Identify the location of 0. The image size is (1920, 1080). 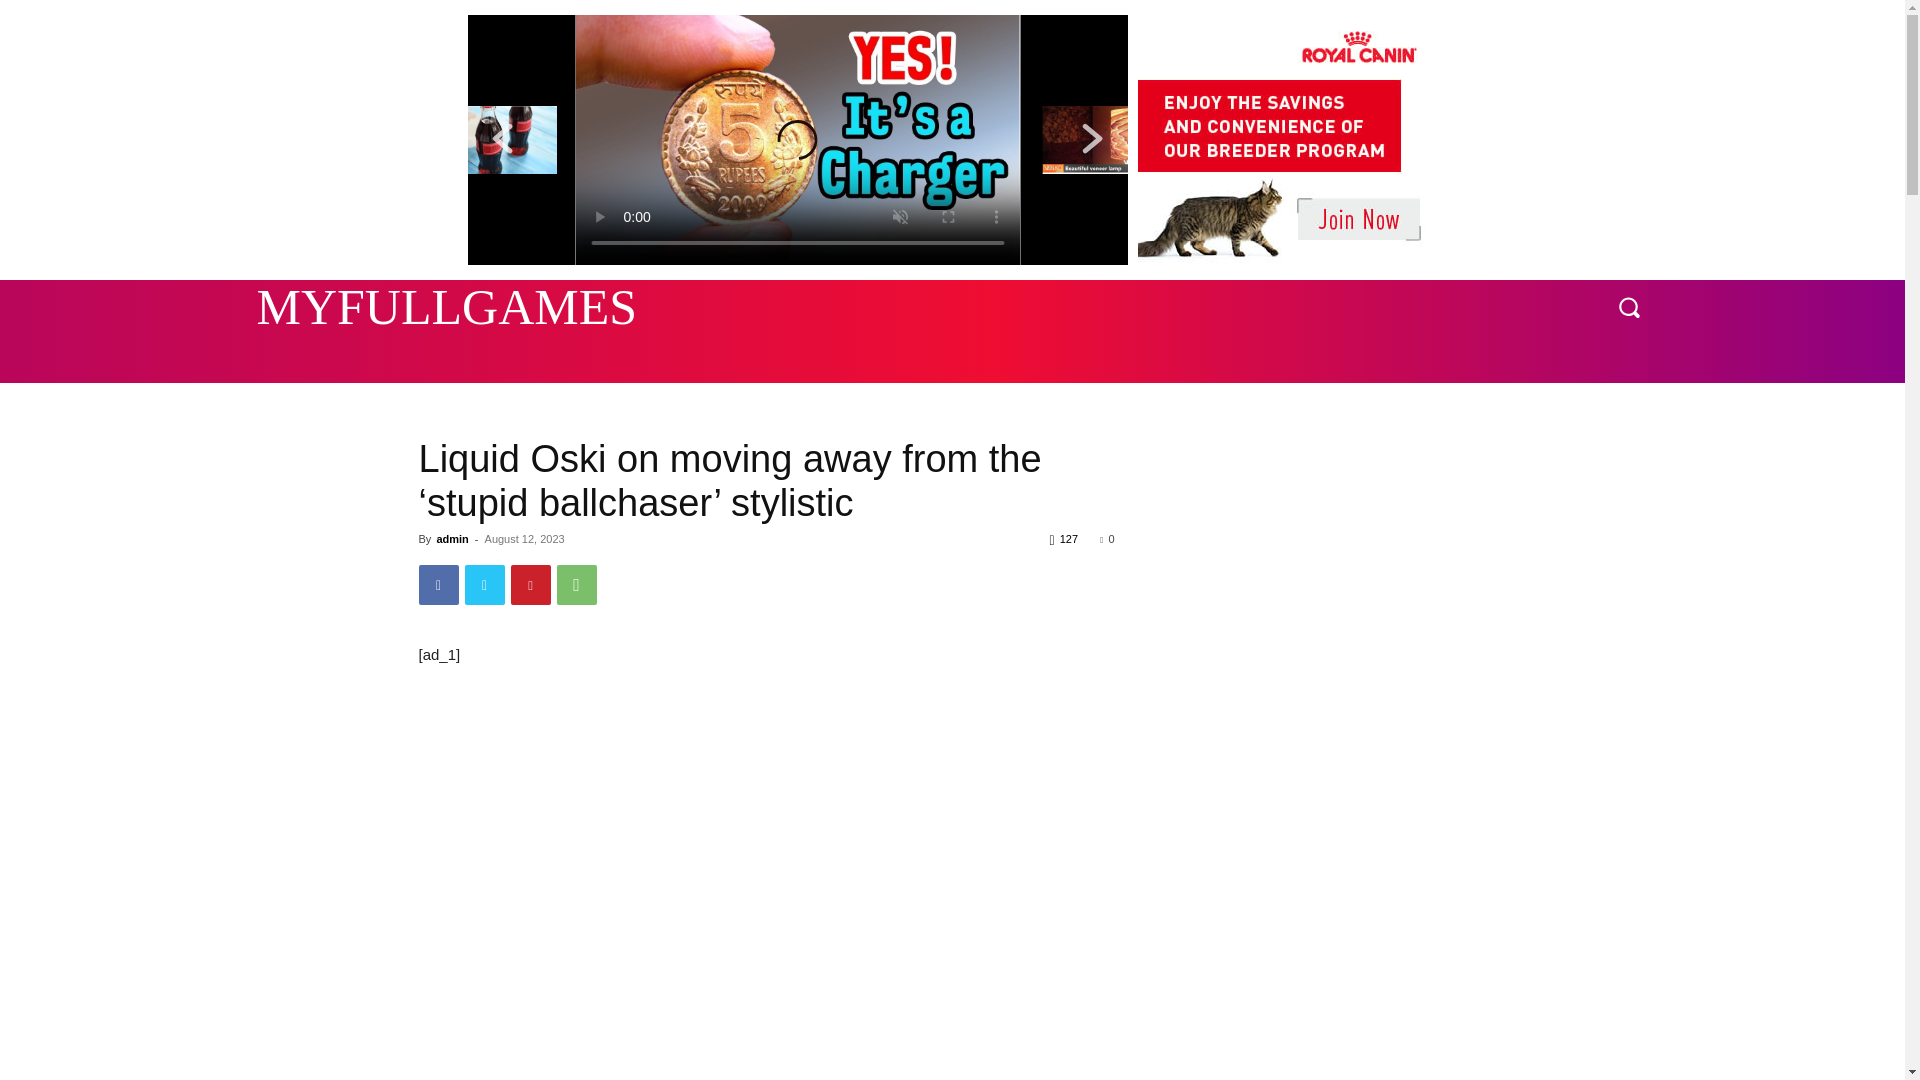
(1106, 539).